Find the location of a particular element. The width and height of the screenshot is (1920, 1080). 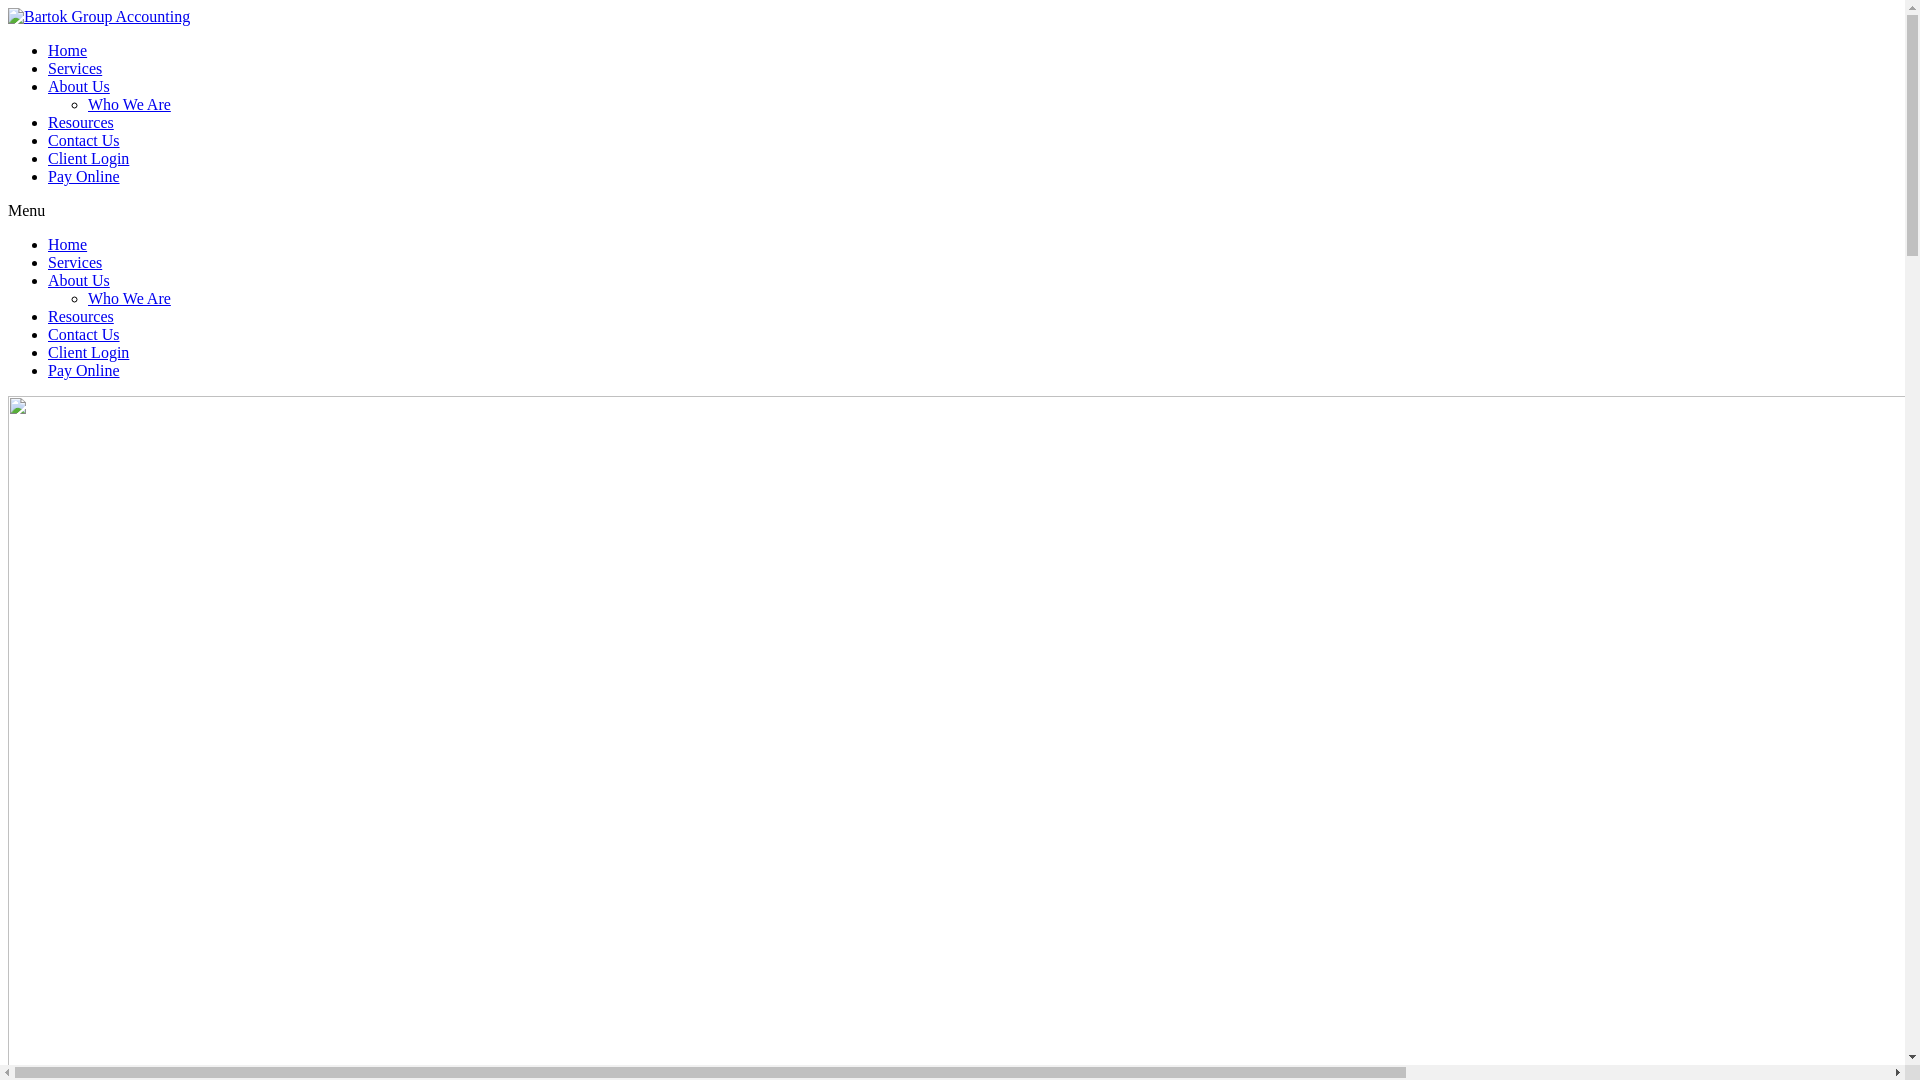

Client Login is located at coordinates (88, 352).